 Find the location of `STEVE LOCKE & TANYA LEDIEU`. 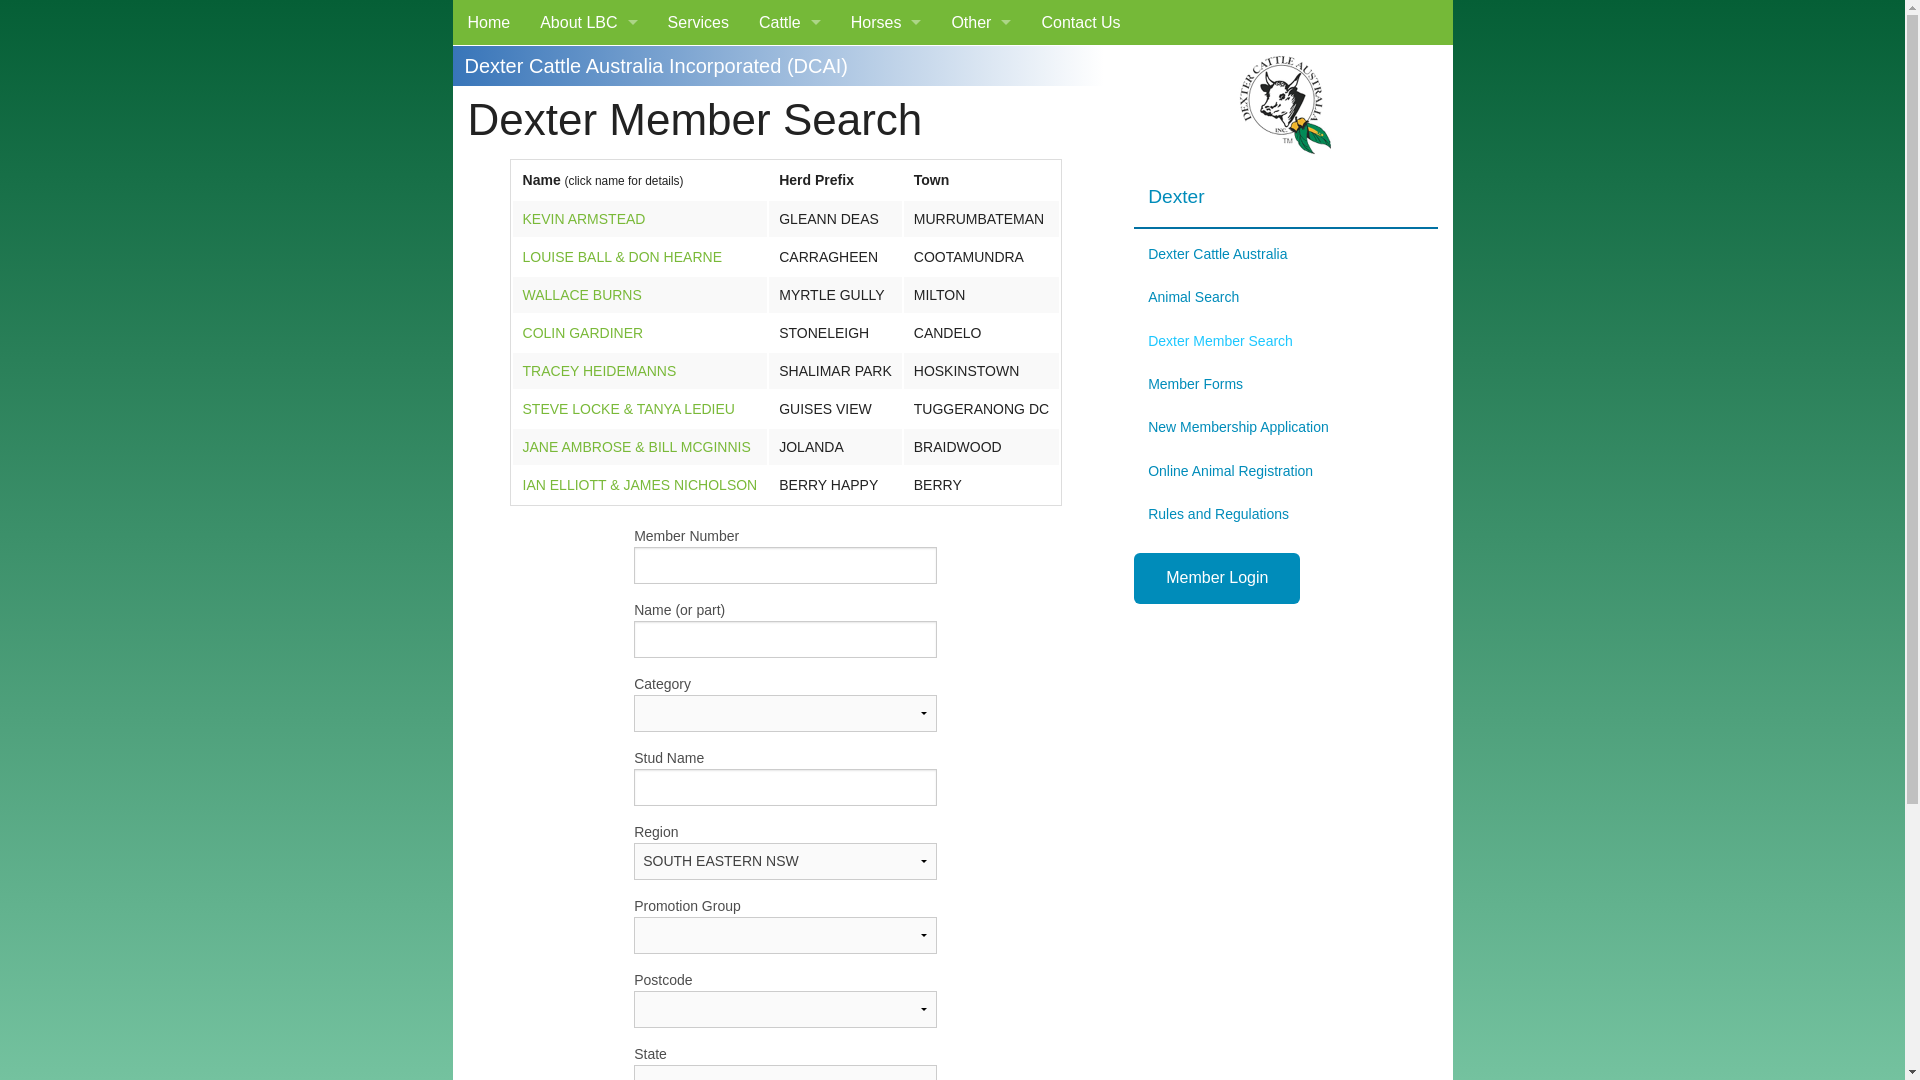

STEVE LOCKE & TANYA LEDIEU is located at coordinates (629, 409).